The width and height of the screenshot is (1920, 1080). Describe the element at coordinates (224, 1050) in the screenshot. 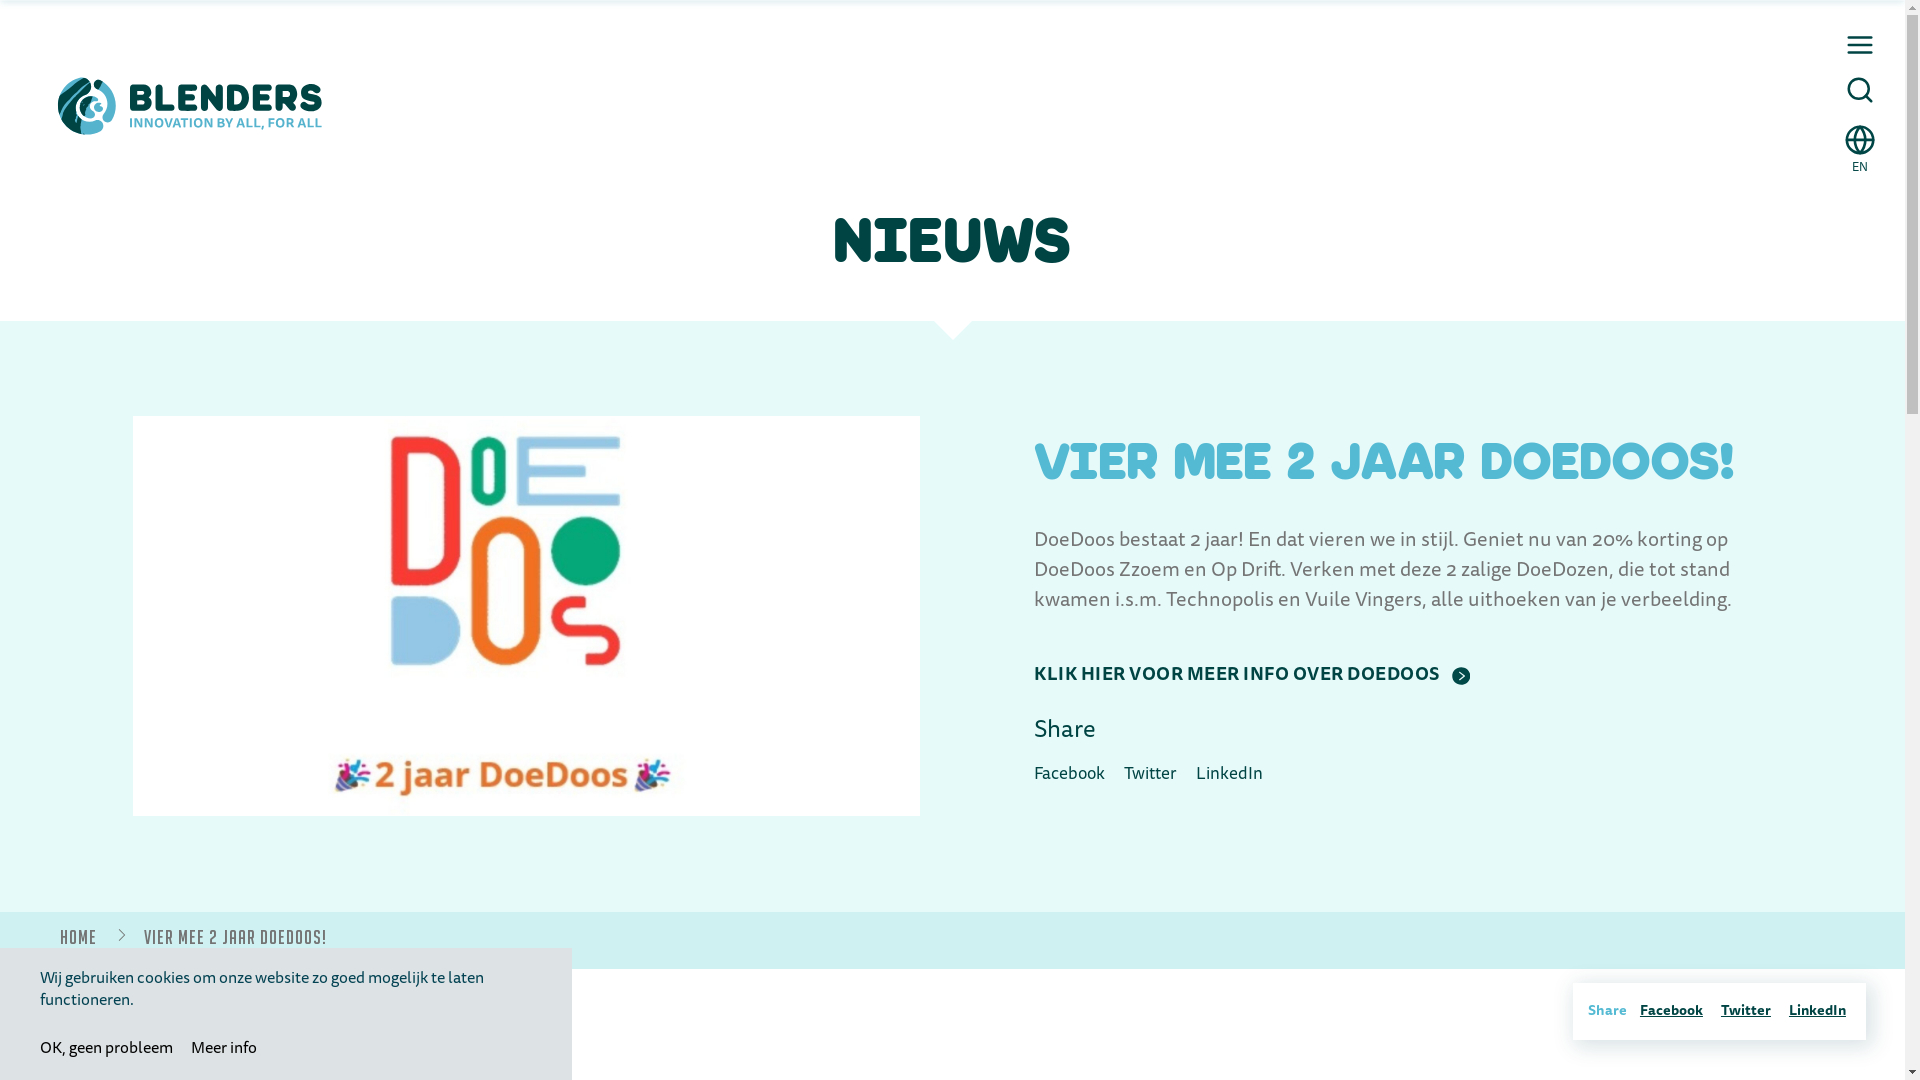

I see `Meer info` at that location.